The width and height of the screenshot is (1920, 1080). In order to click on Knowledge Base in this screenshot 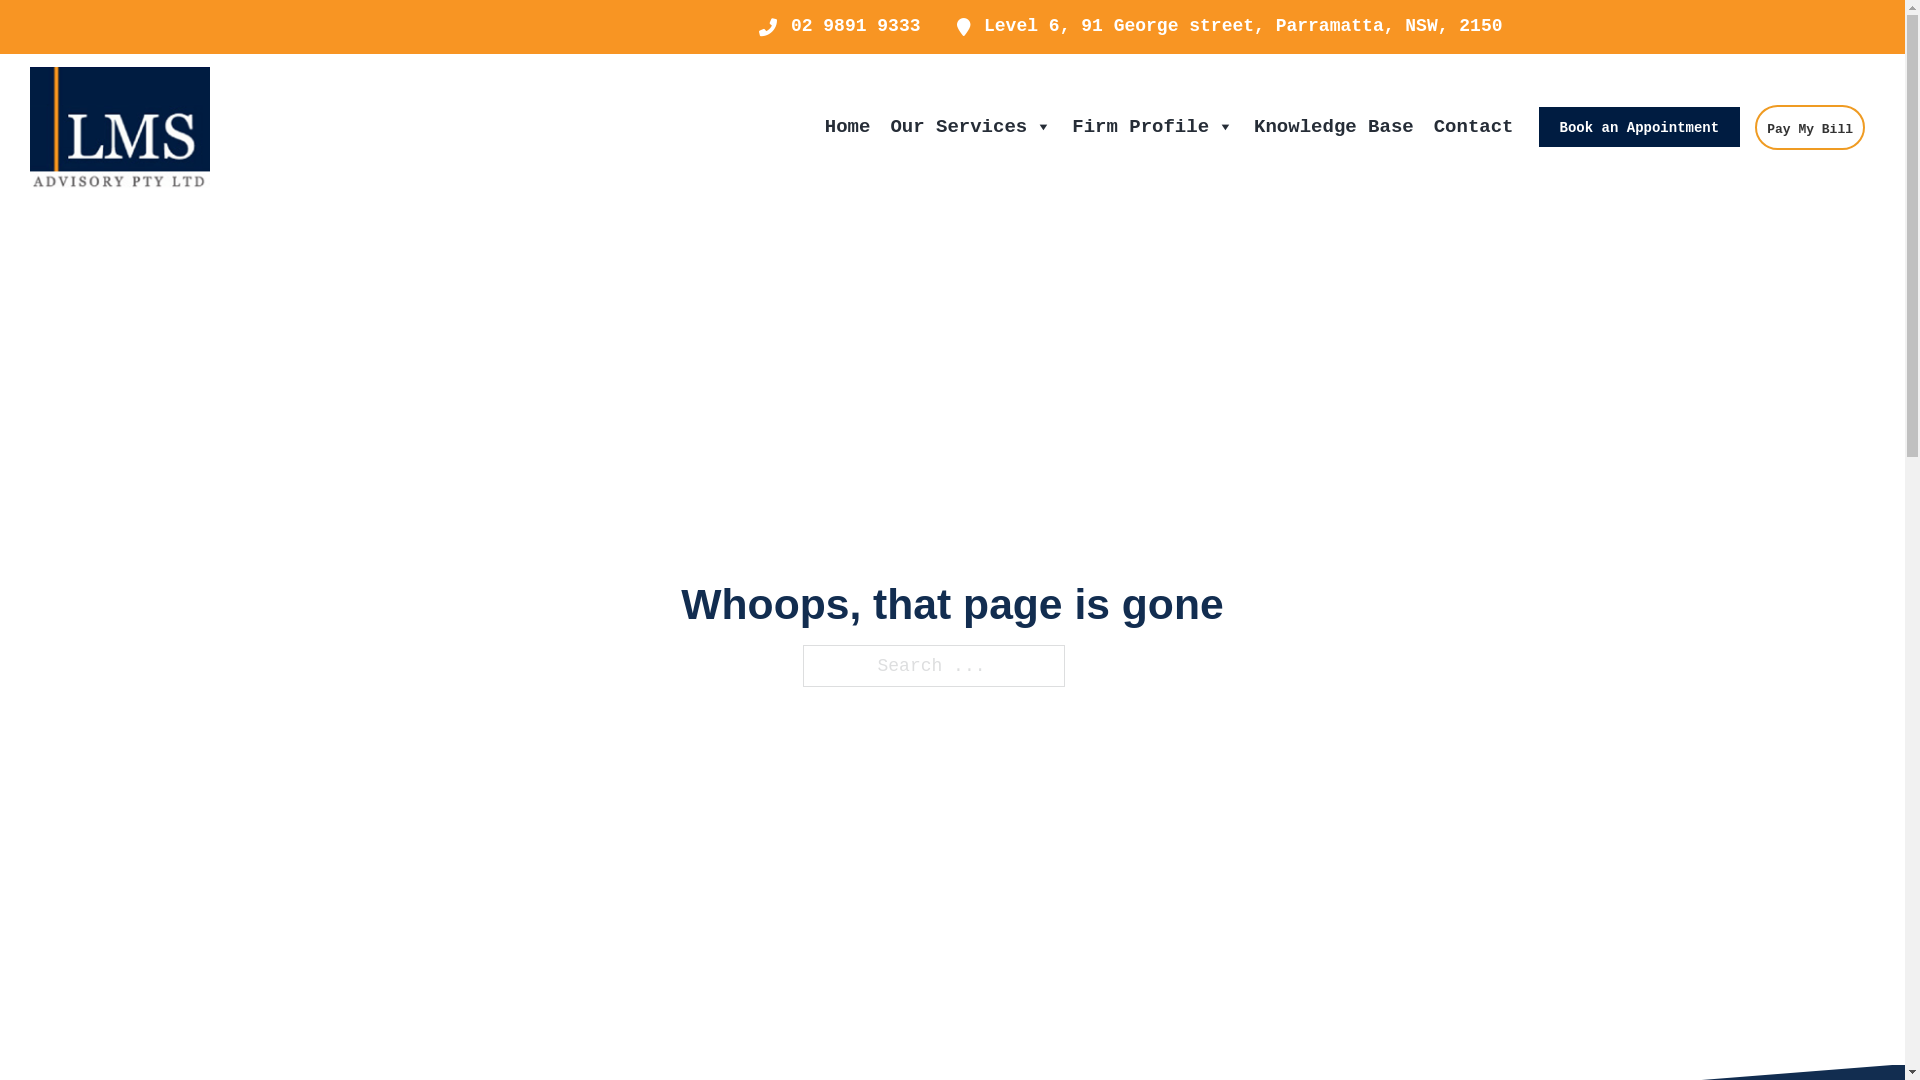, I will do `click(1334, 127)`.